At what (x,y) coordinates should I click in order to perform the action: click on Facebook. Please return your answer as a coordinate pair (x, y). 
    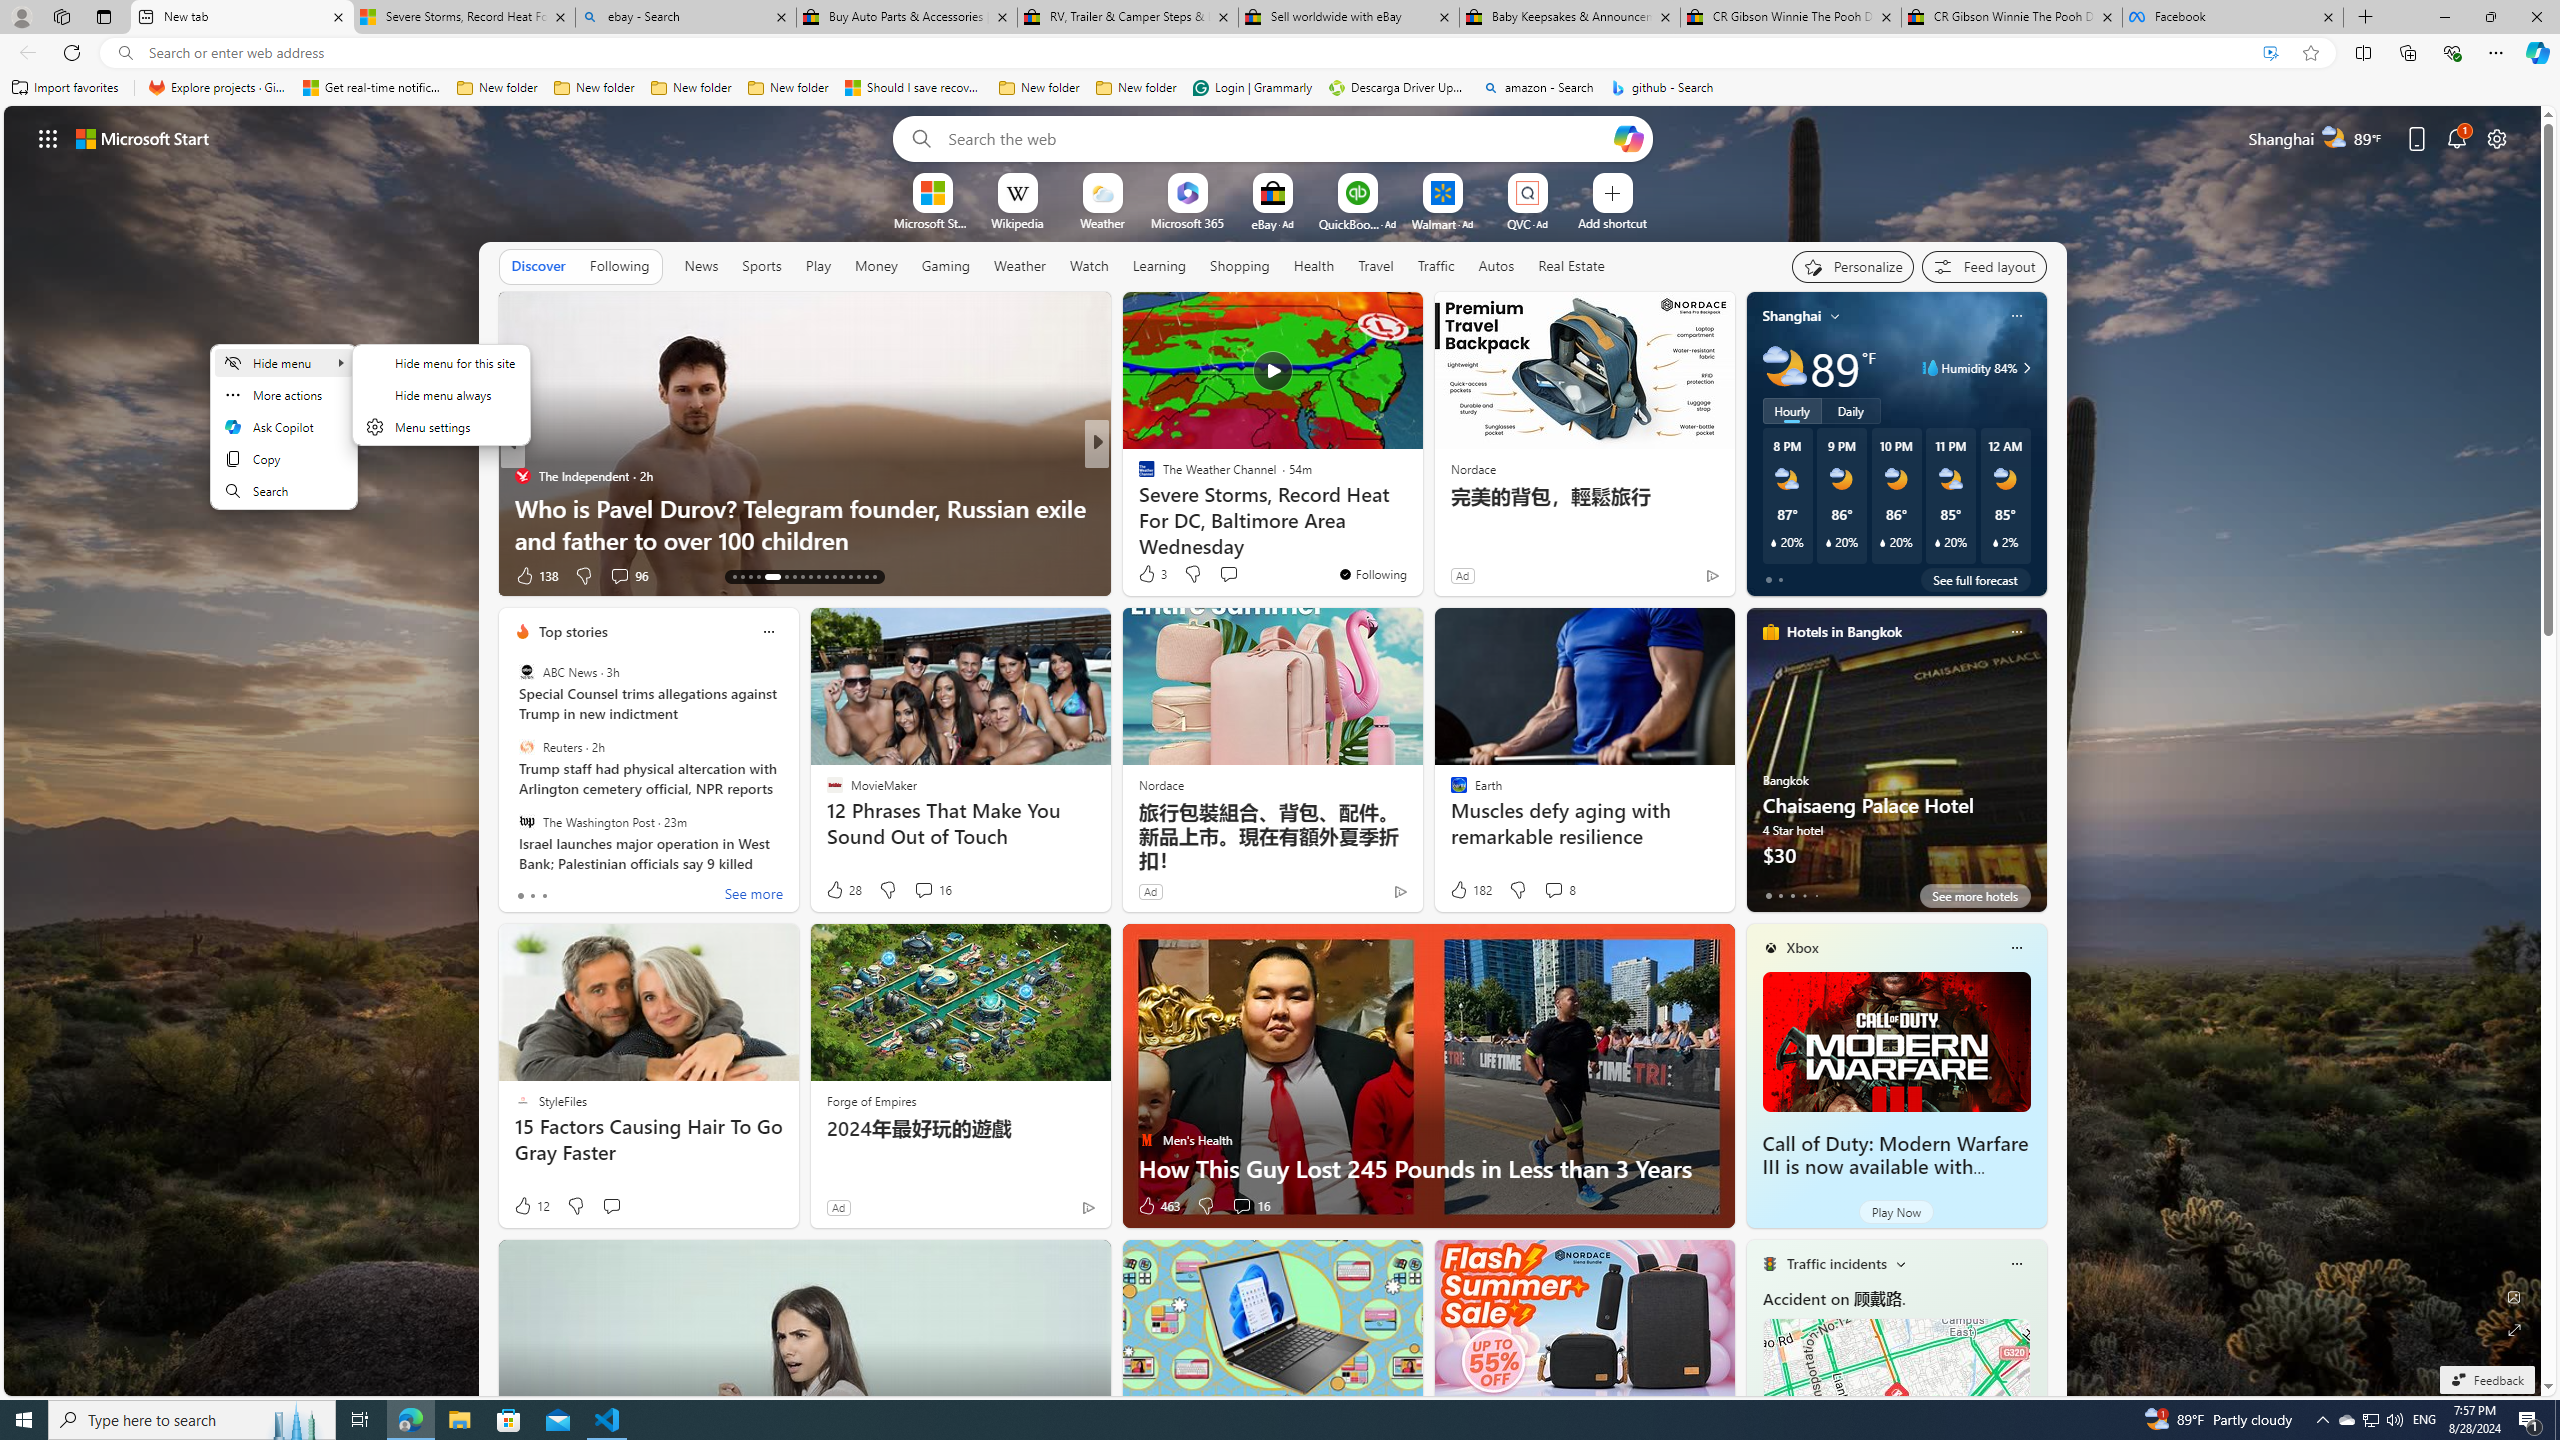
    Looking at the image, I should click on (2233, 17).